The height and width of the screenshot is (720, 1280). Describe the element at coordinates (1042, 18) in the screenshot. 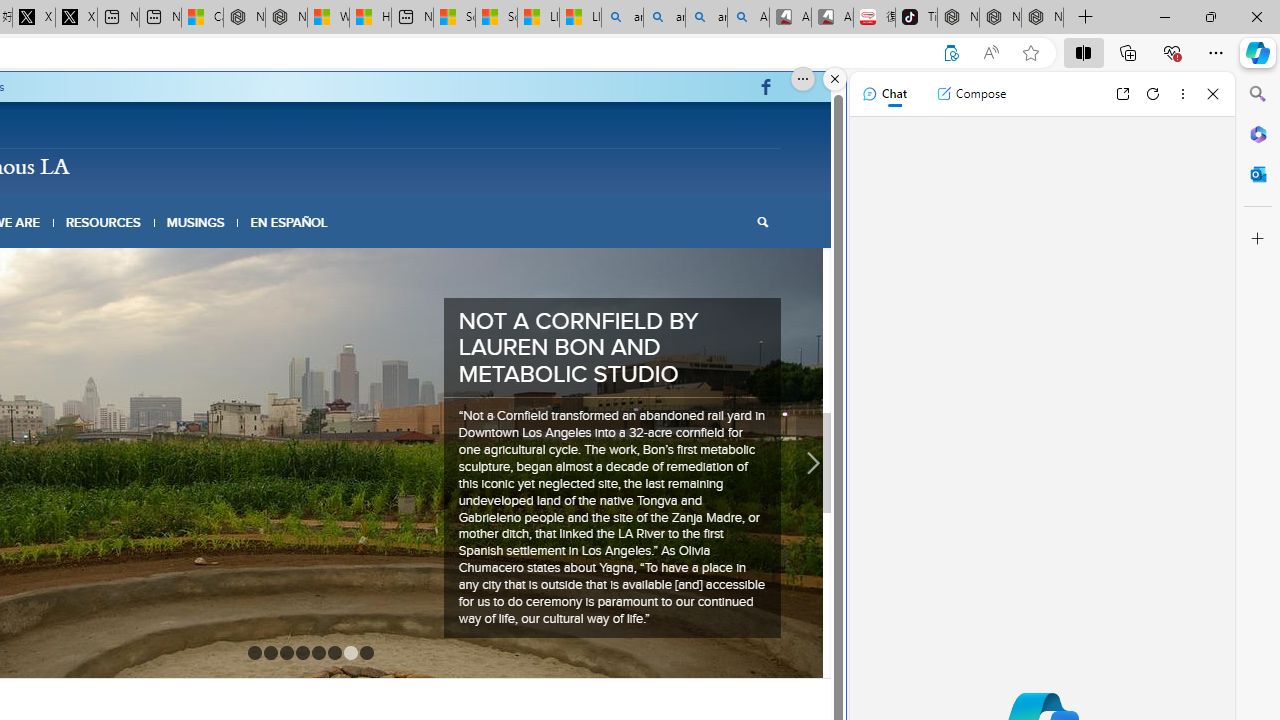

I see `Nordace - Siena Pro 15 Essential Set` at that location.